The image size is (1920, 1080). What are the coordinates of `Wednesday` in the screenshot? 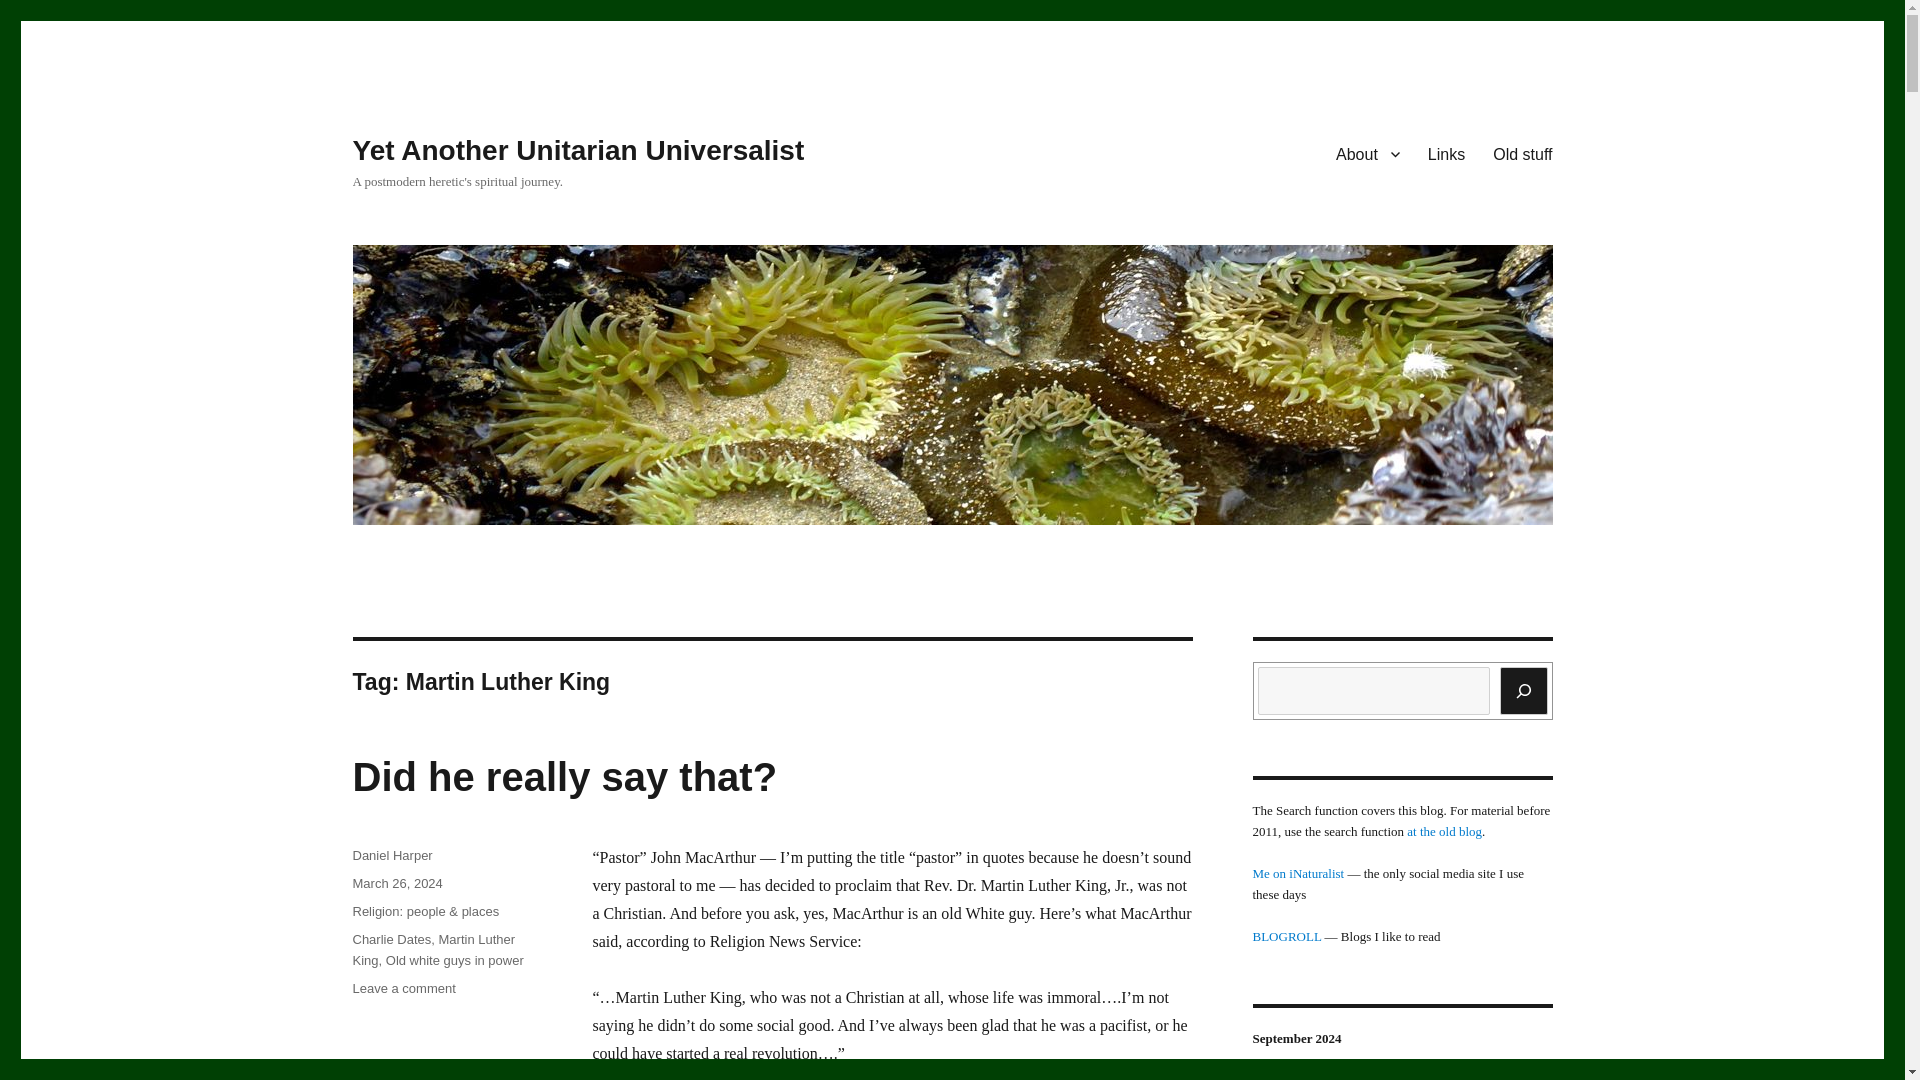 It's located at (1488, 1076).